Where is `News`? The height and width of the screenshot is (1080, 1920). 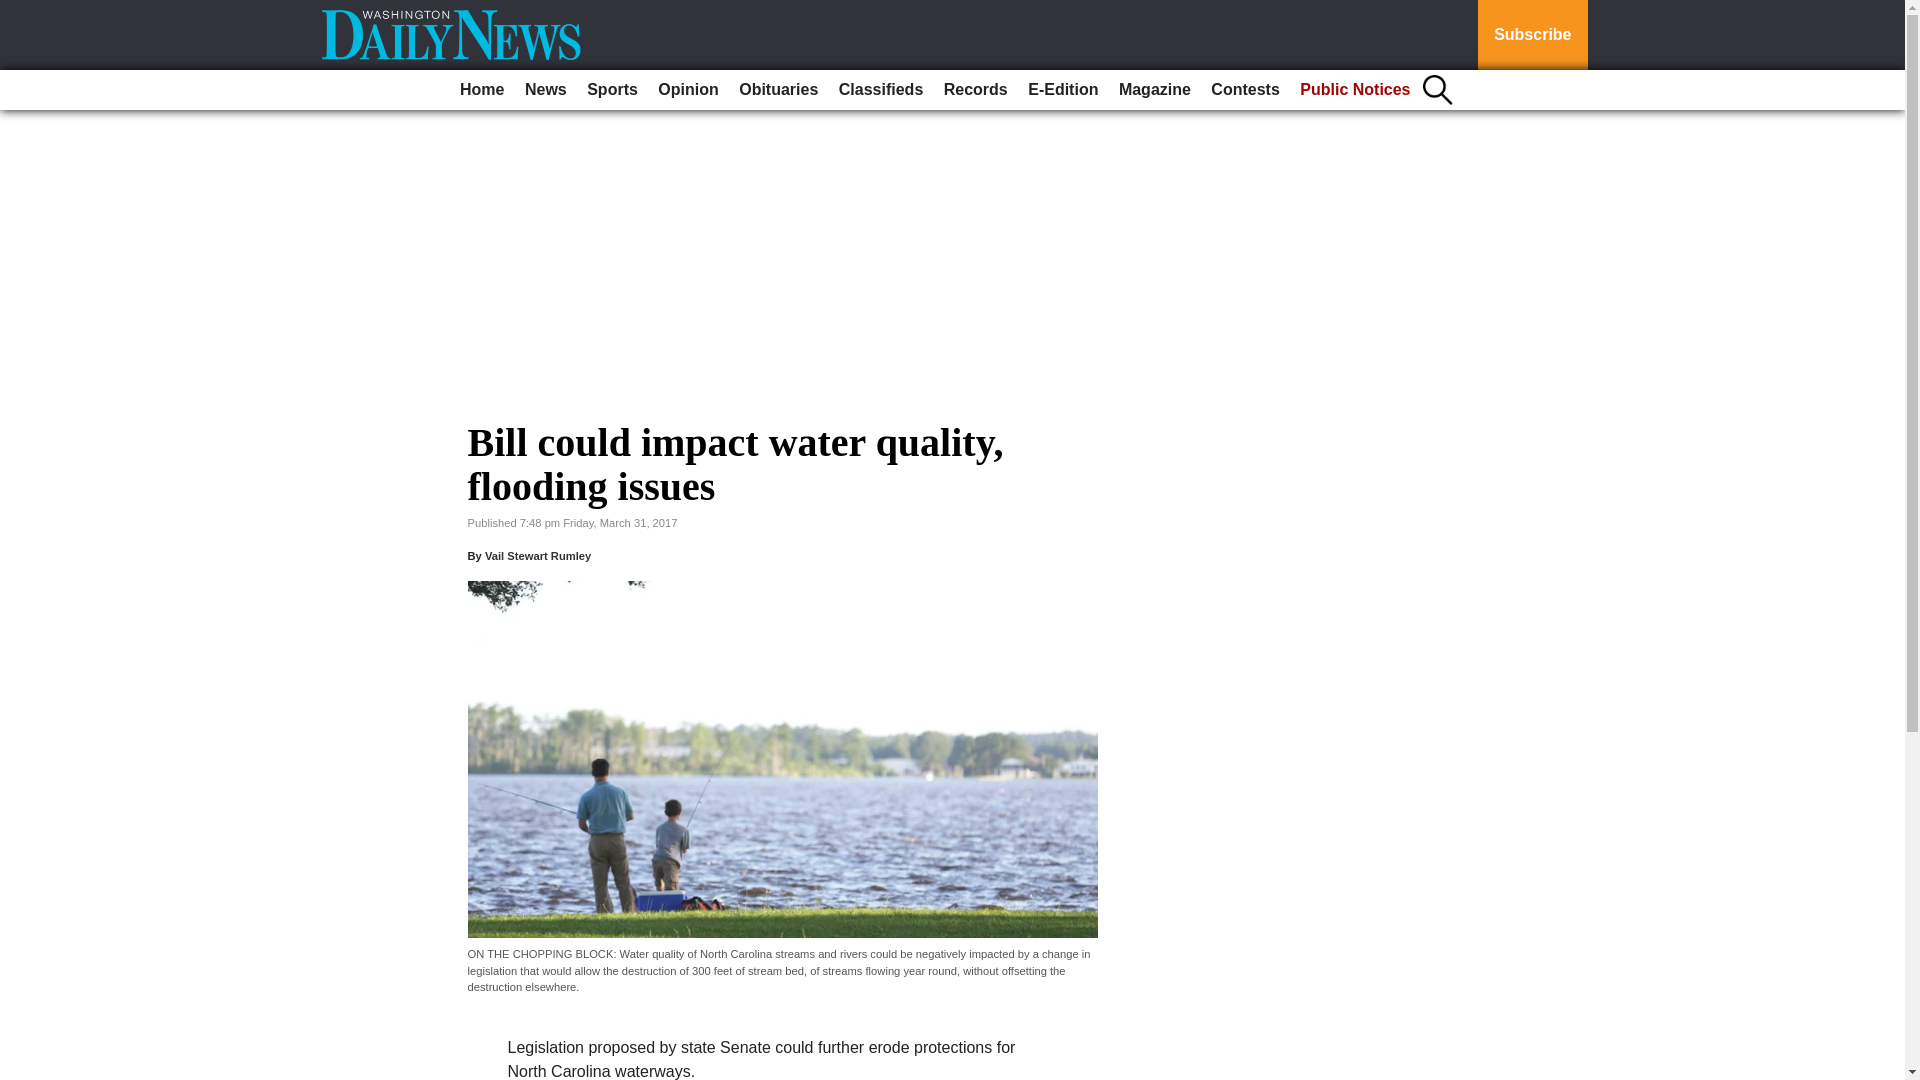 News is located at coordinates (545, 90).